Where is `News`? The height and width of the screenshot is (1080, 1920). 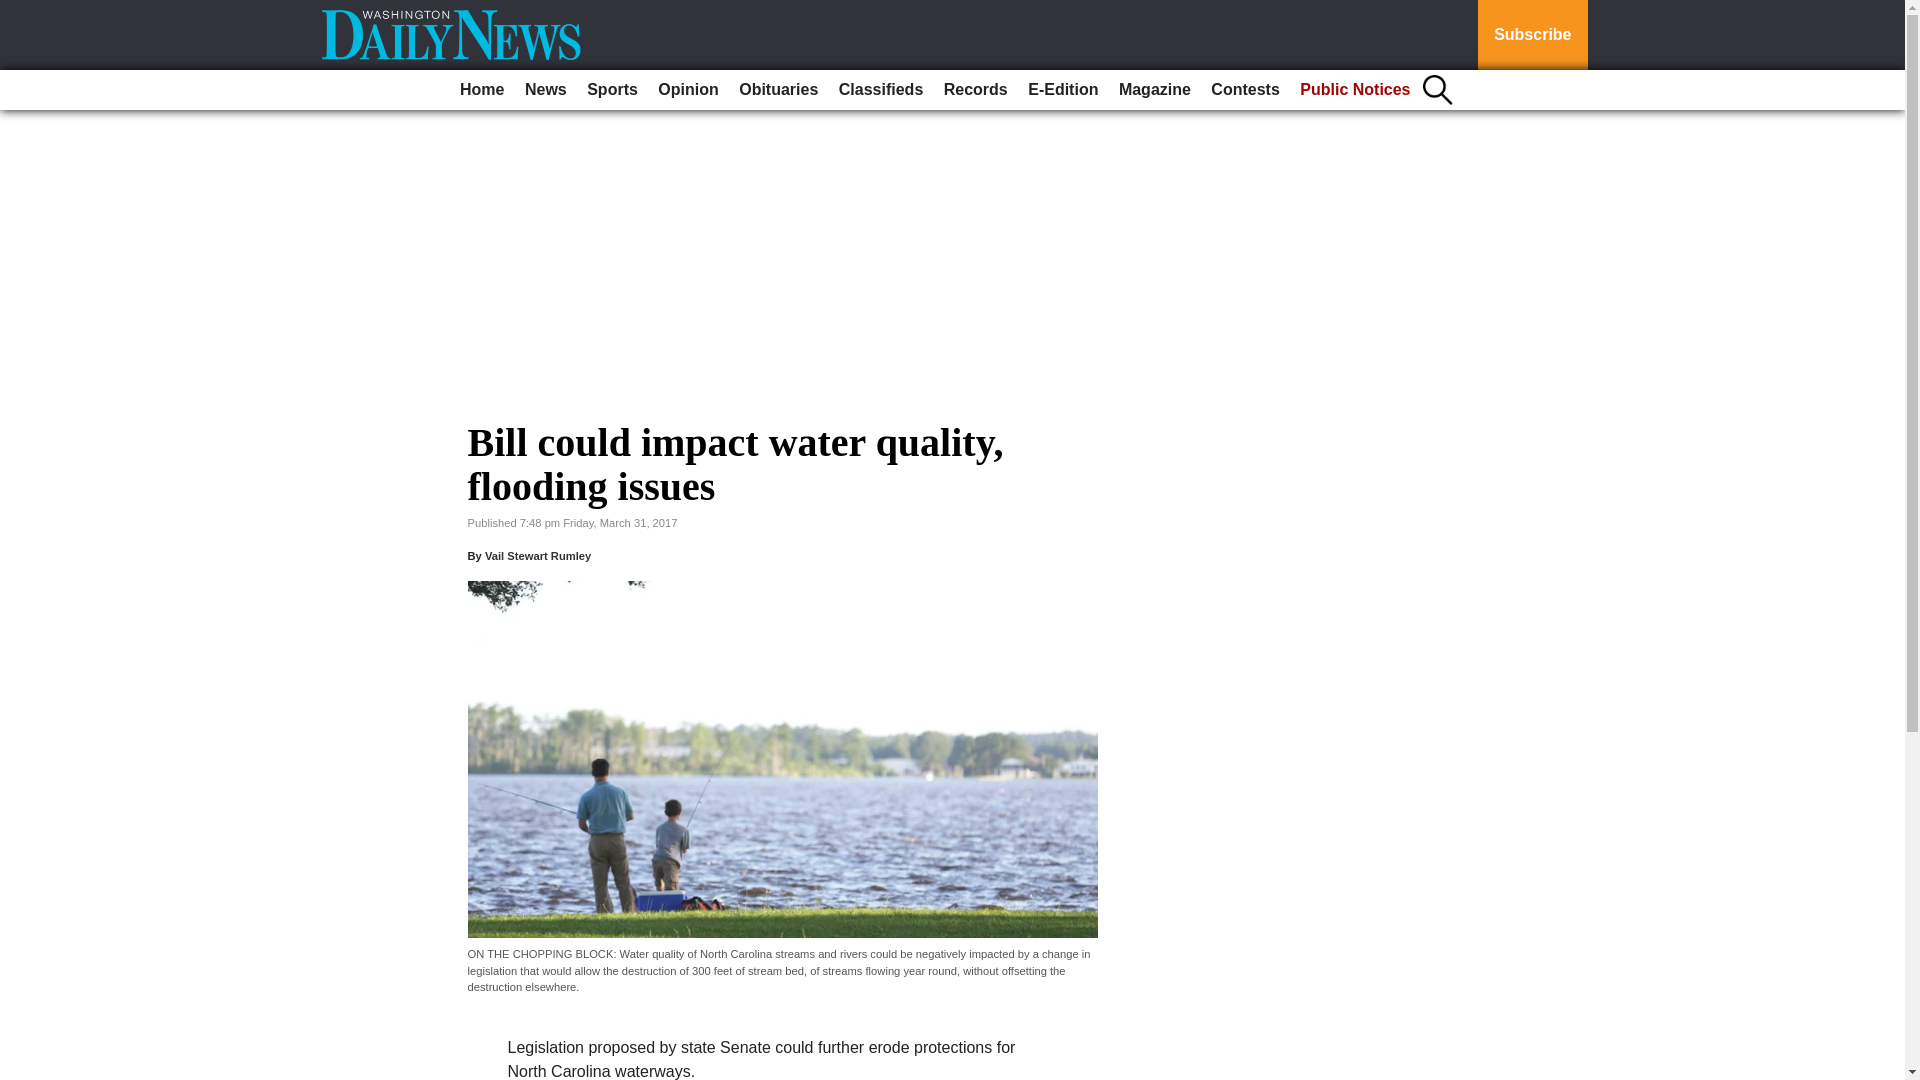 News is located at coordinates (545, 90).